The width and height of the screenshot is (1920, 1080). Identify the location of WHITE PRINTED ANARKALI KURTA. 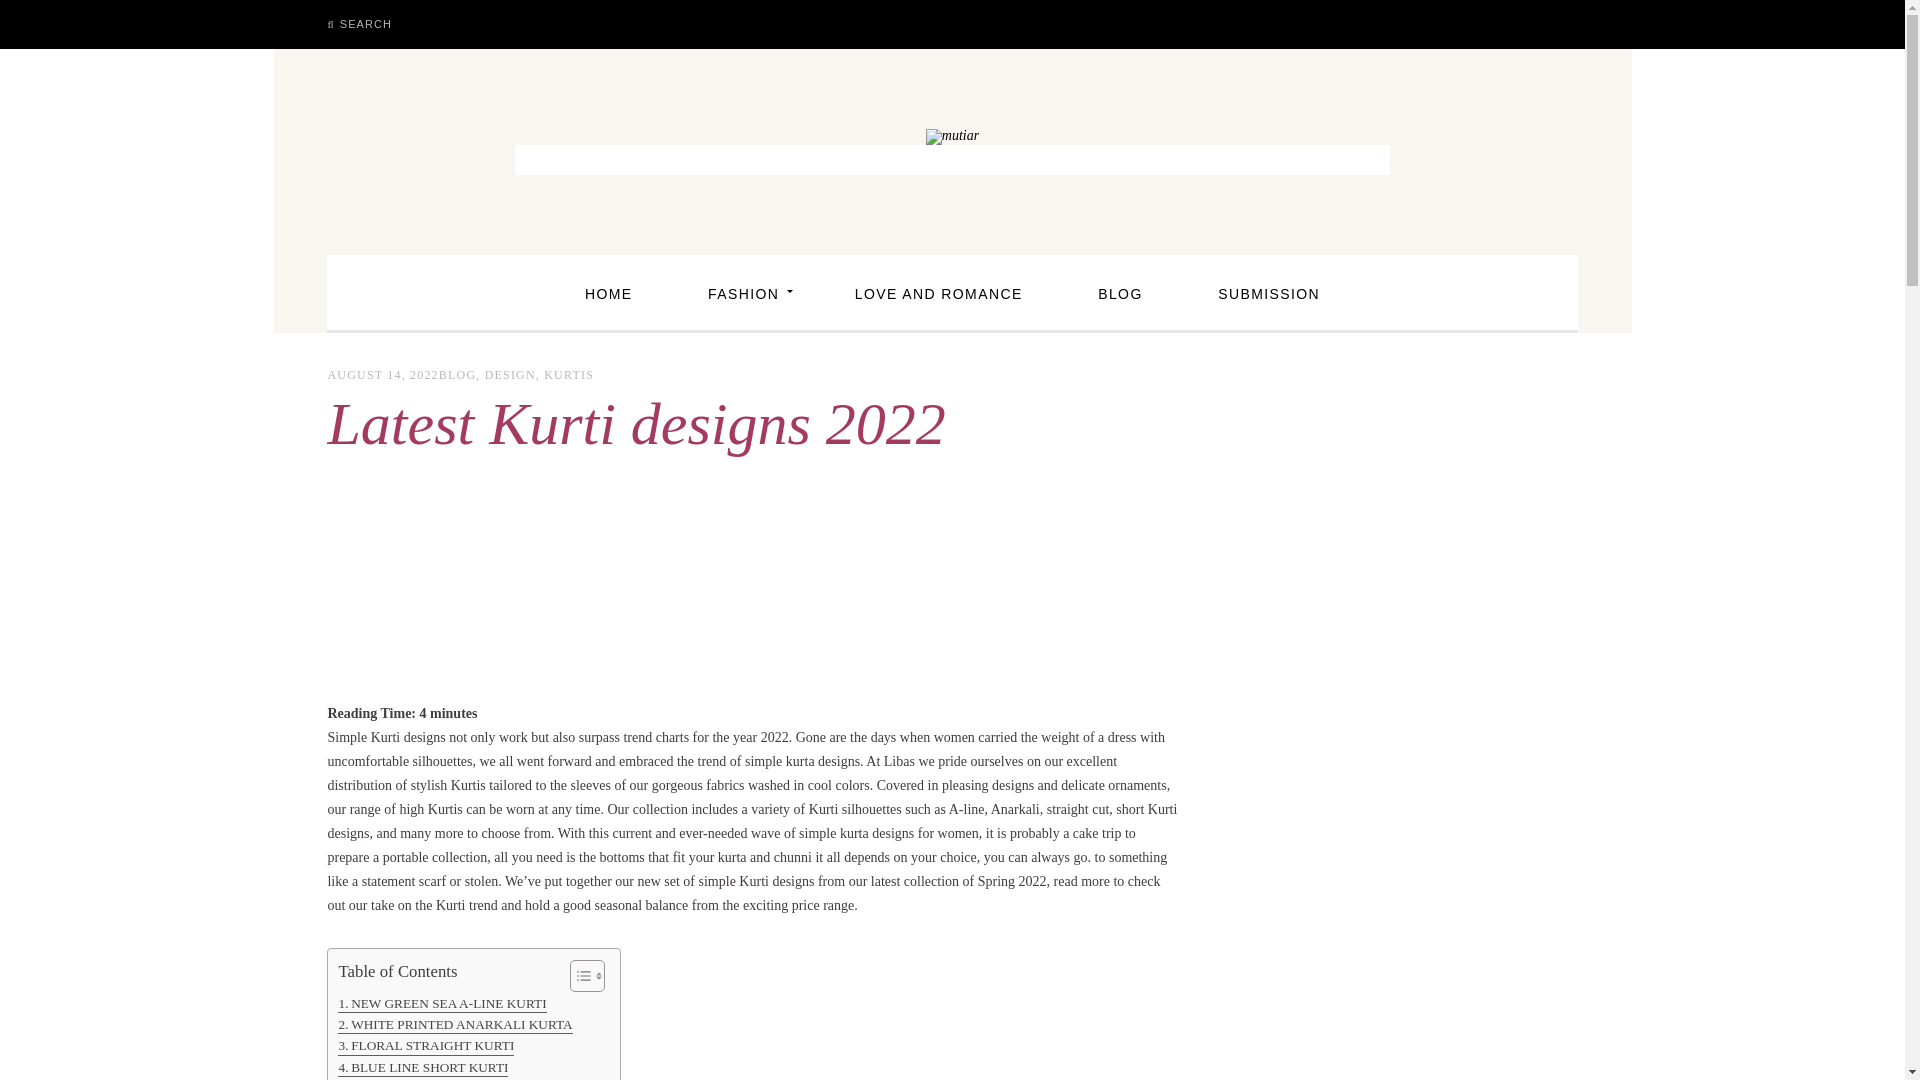
(454, 1024).